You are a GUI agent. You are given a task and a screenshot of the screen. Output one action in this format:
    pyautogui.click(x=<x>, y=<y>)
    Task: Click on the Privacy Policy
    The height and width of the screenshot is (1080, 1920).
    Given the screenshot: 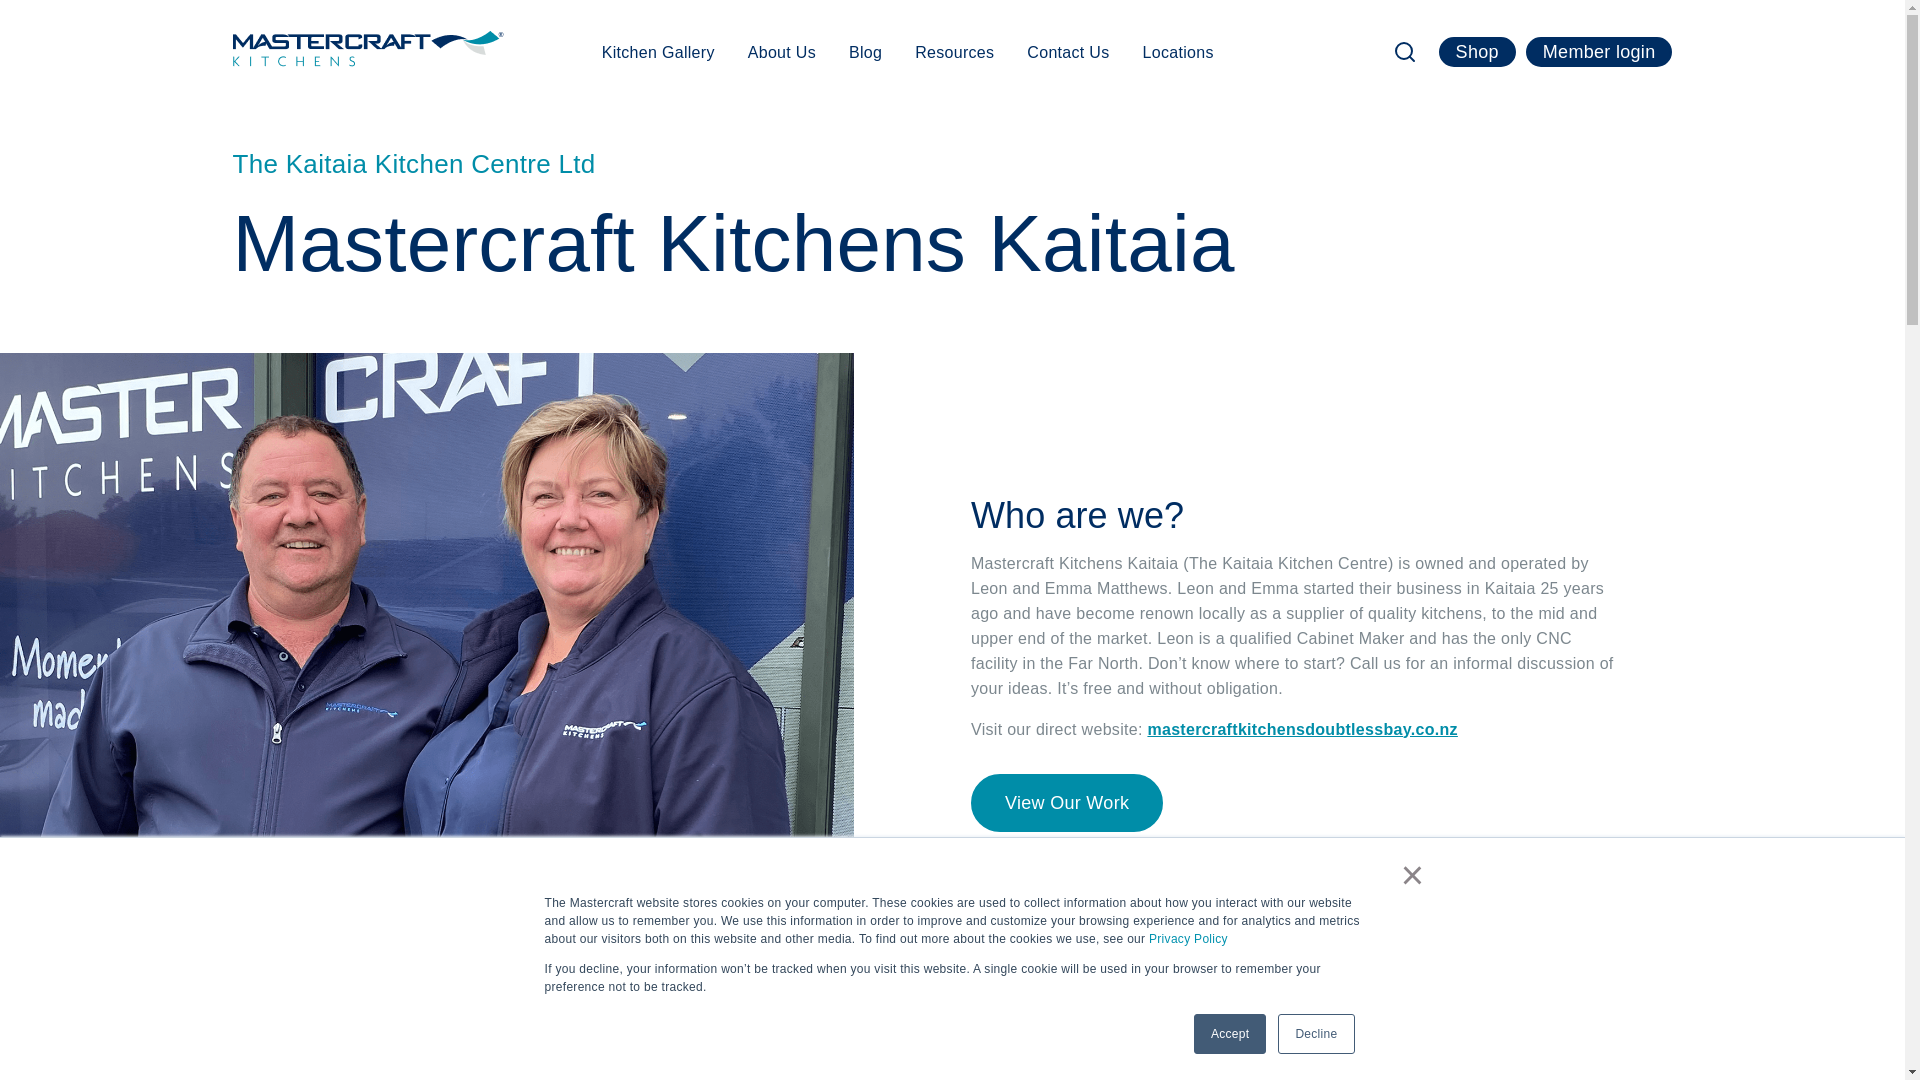 What is the action you would take?
    pyautogui.click(x=1188, y=939)
    